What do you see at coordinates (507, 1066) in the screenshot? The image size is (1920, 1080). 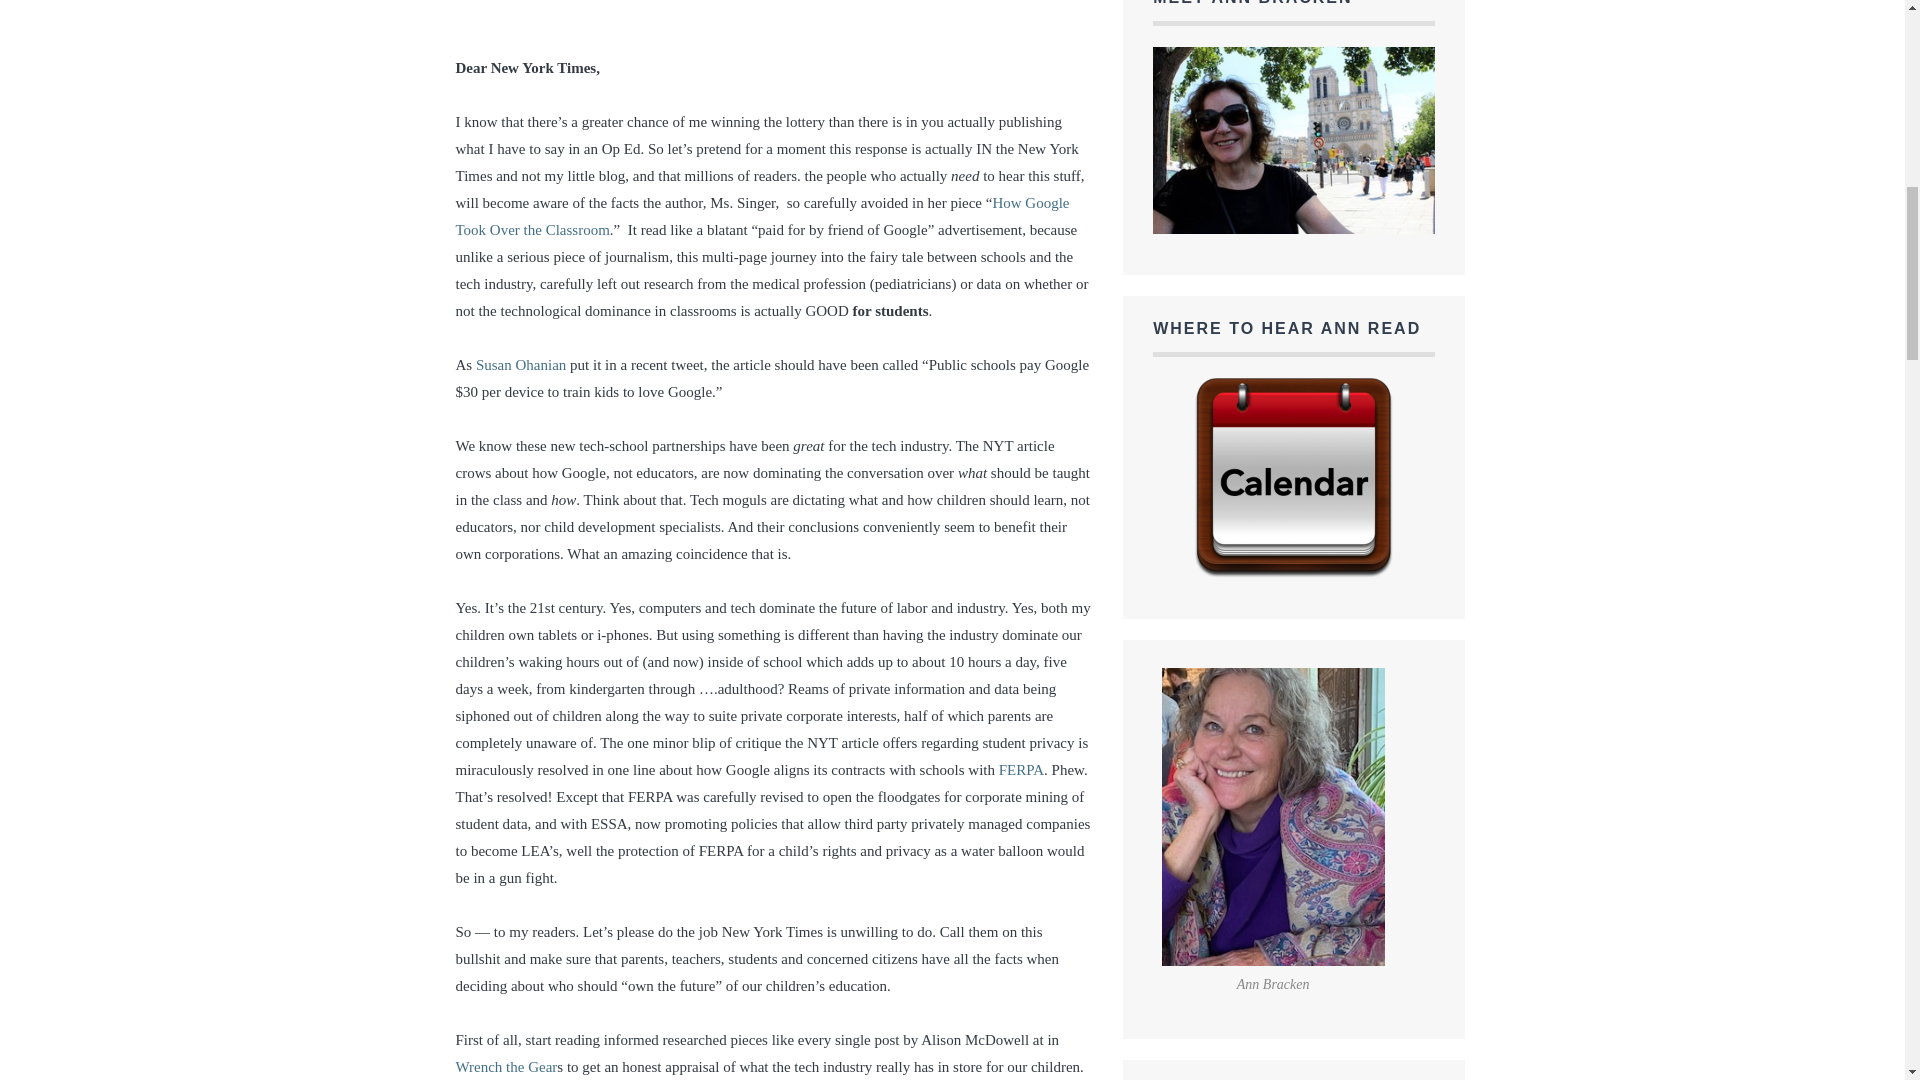 I see `Wrench the Gear` at bounding box center [507, 1066].